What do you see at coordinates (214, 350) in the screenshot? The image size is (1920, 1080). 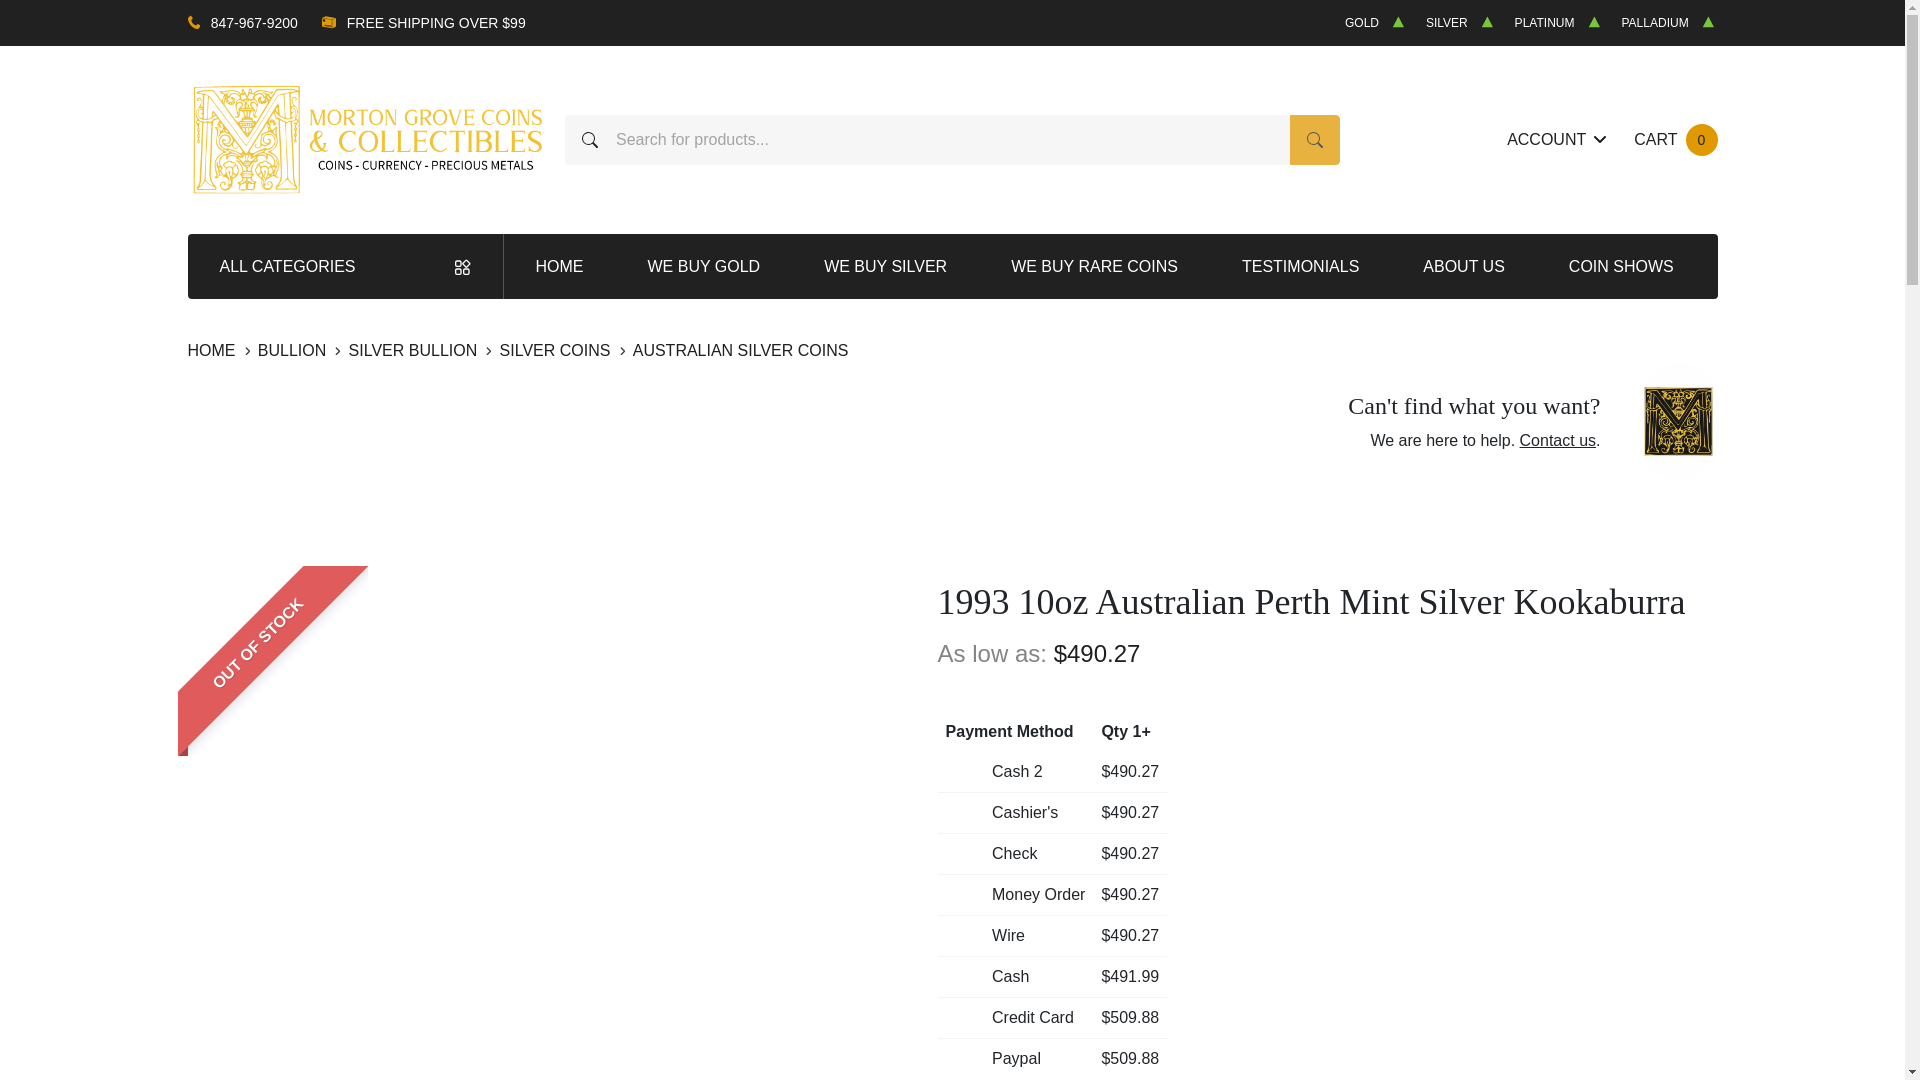 I see `HOME` at bounding box center [214, 350].